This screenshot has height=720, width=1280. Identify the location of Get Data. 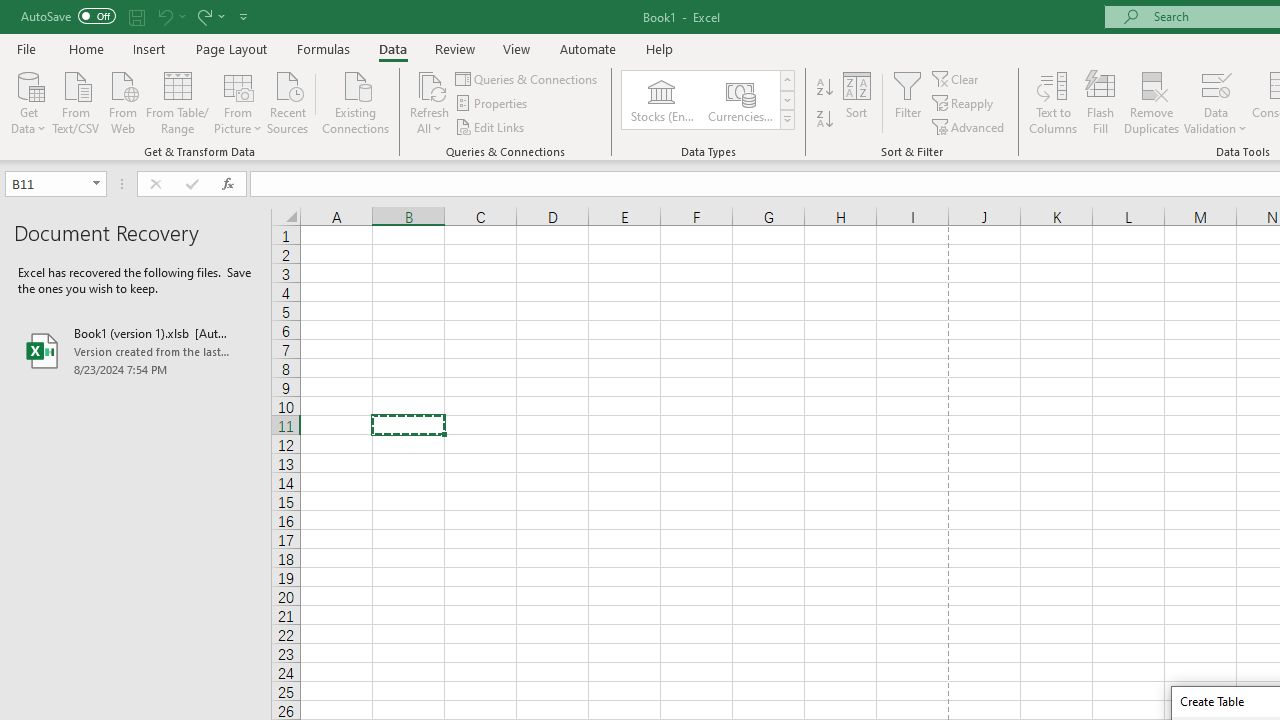
(28, 101).